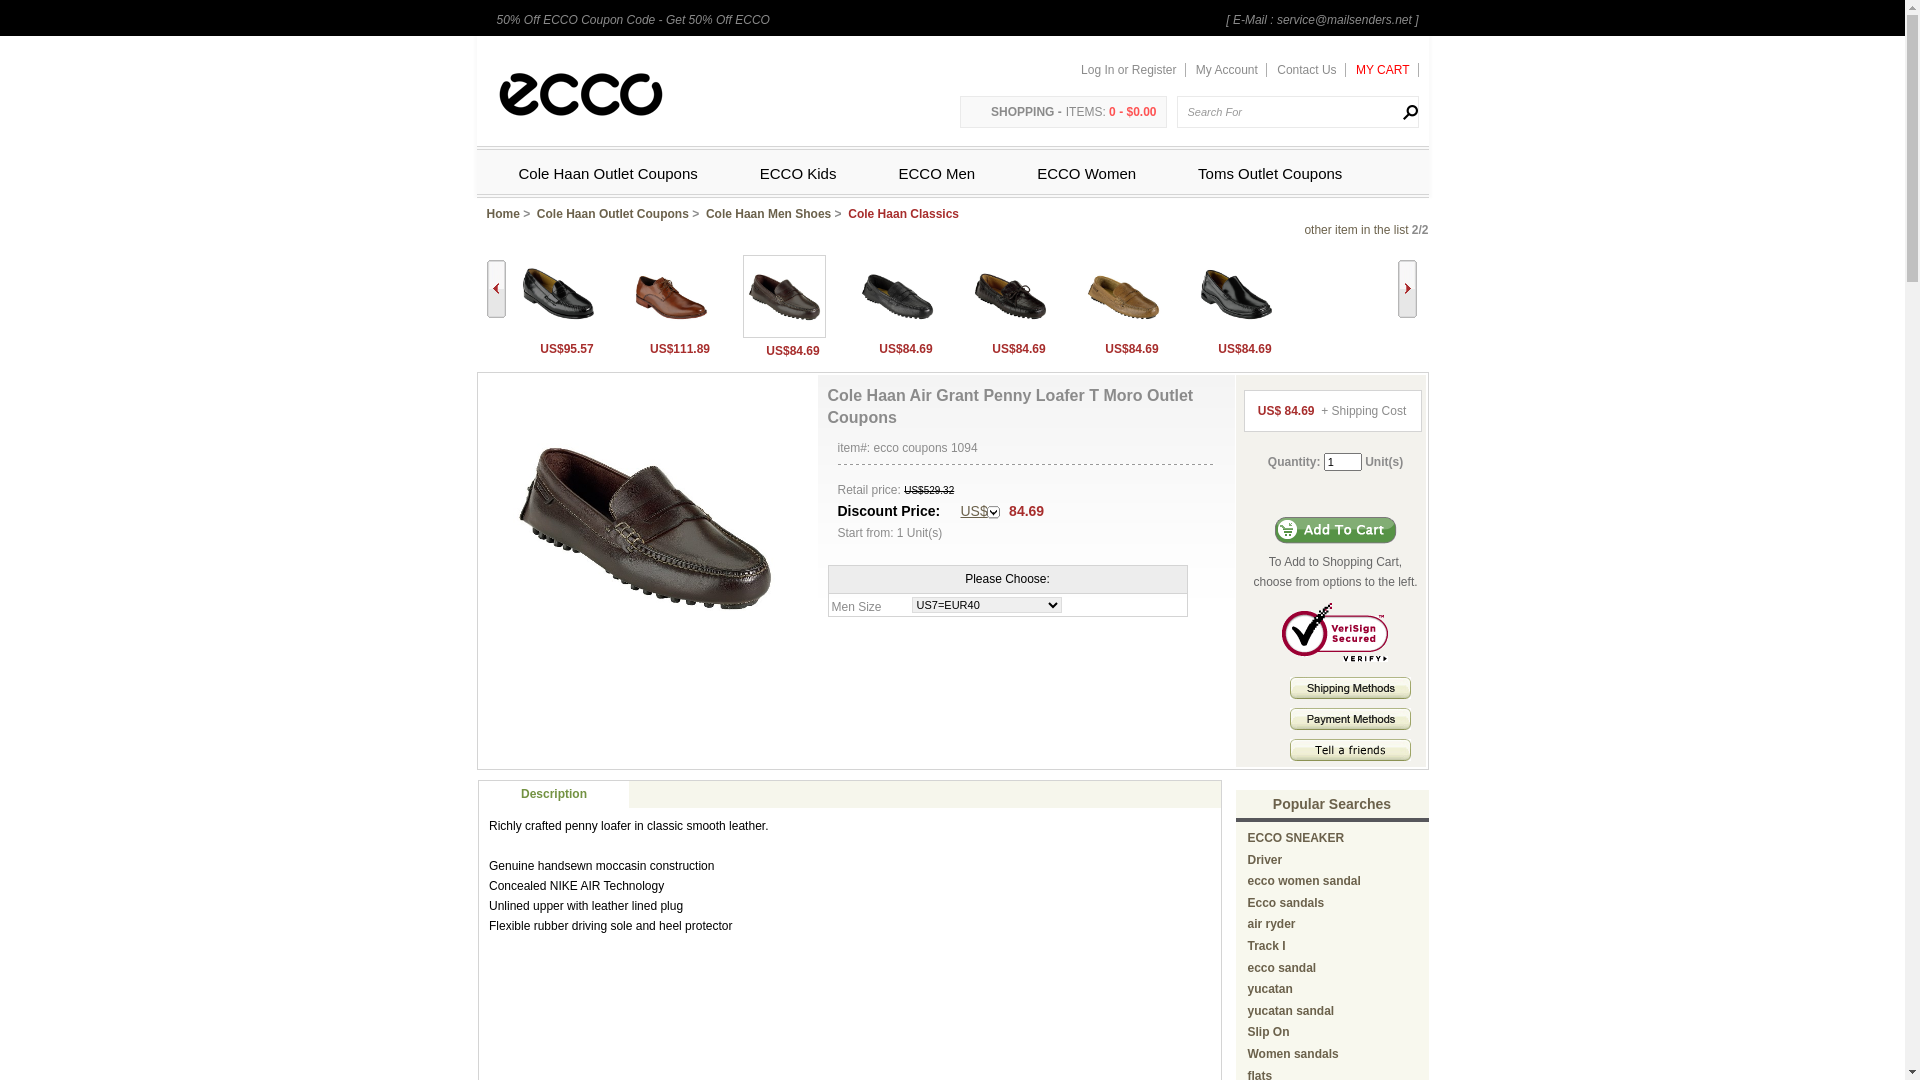 The width and height of the screenshot is (1920, 1080). Describe the element at coordinates (1266, 860) in the screenshot. I see `Driver` at that location.